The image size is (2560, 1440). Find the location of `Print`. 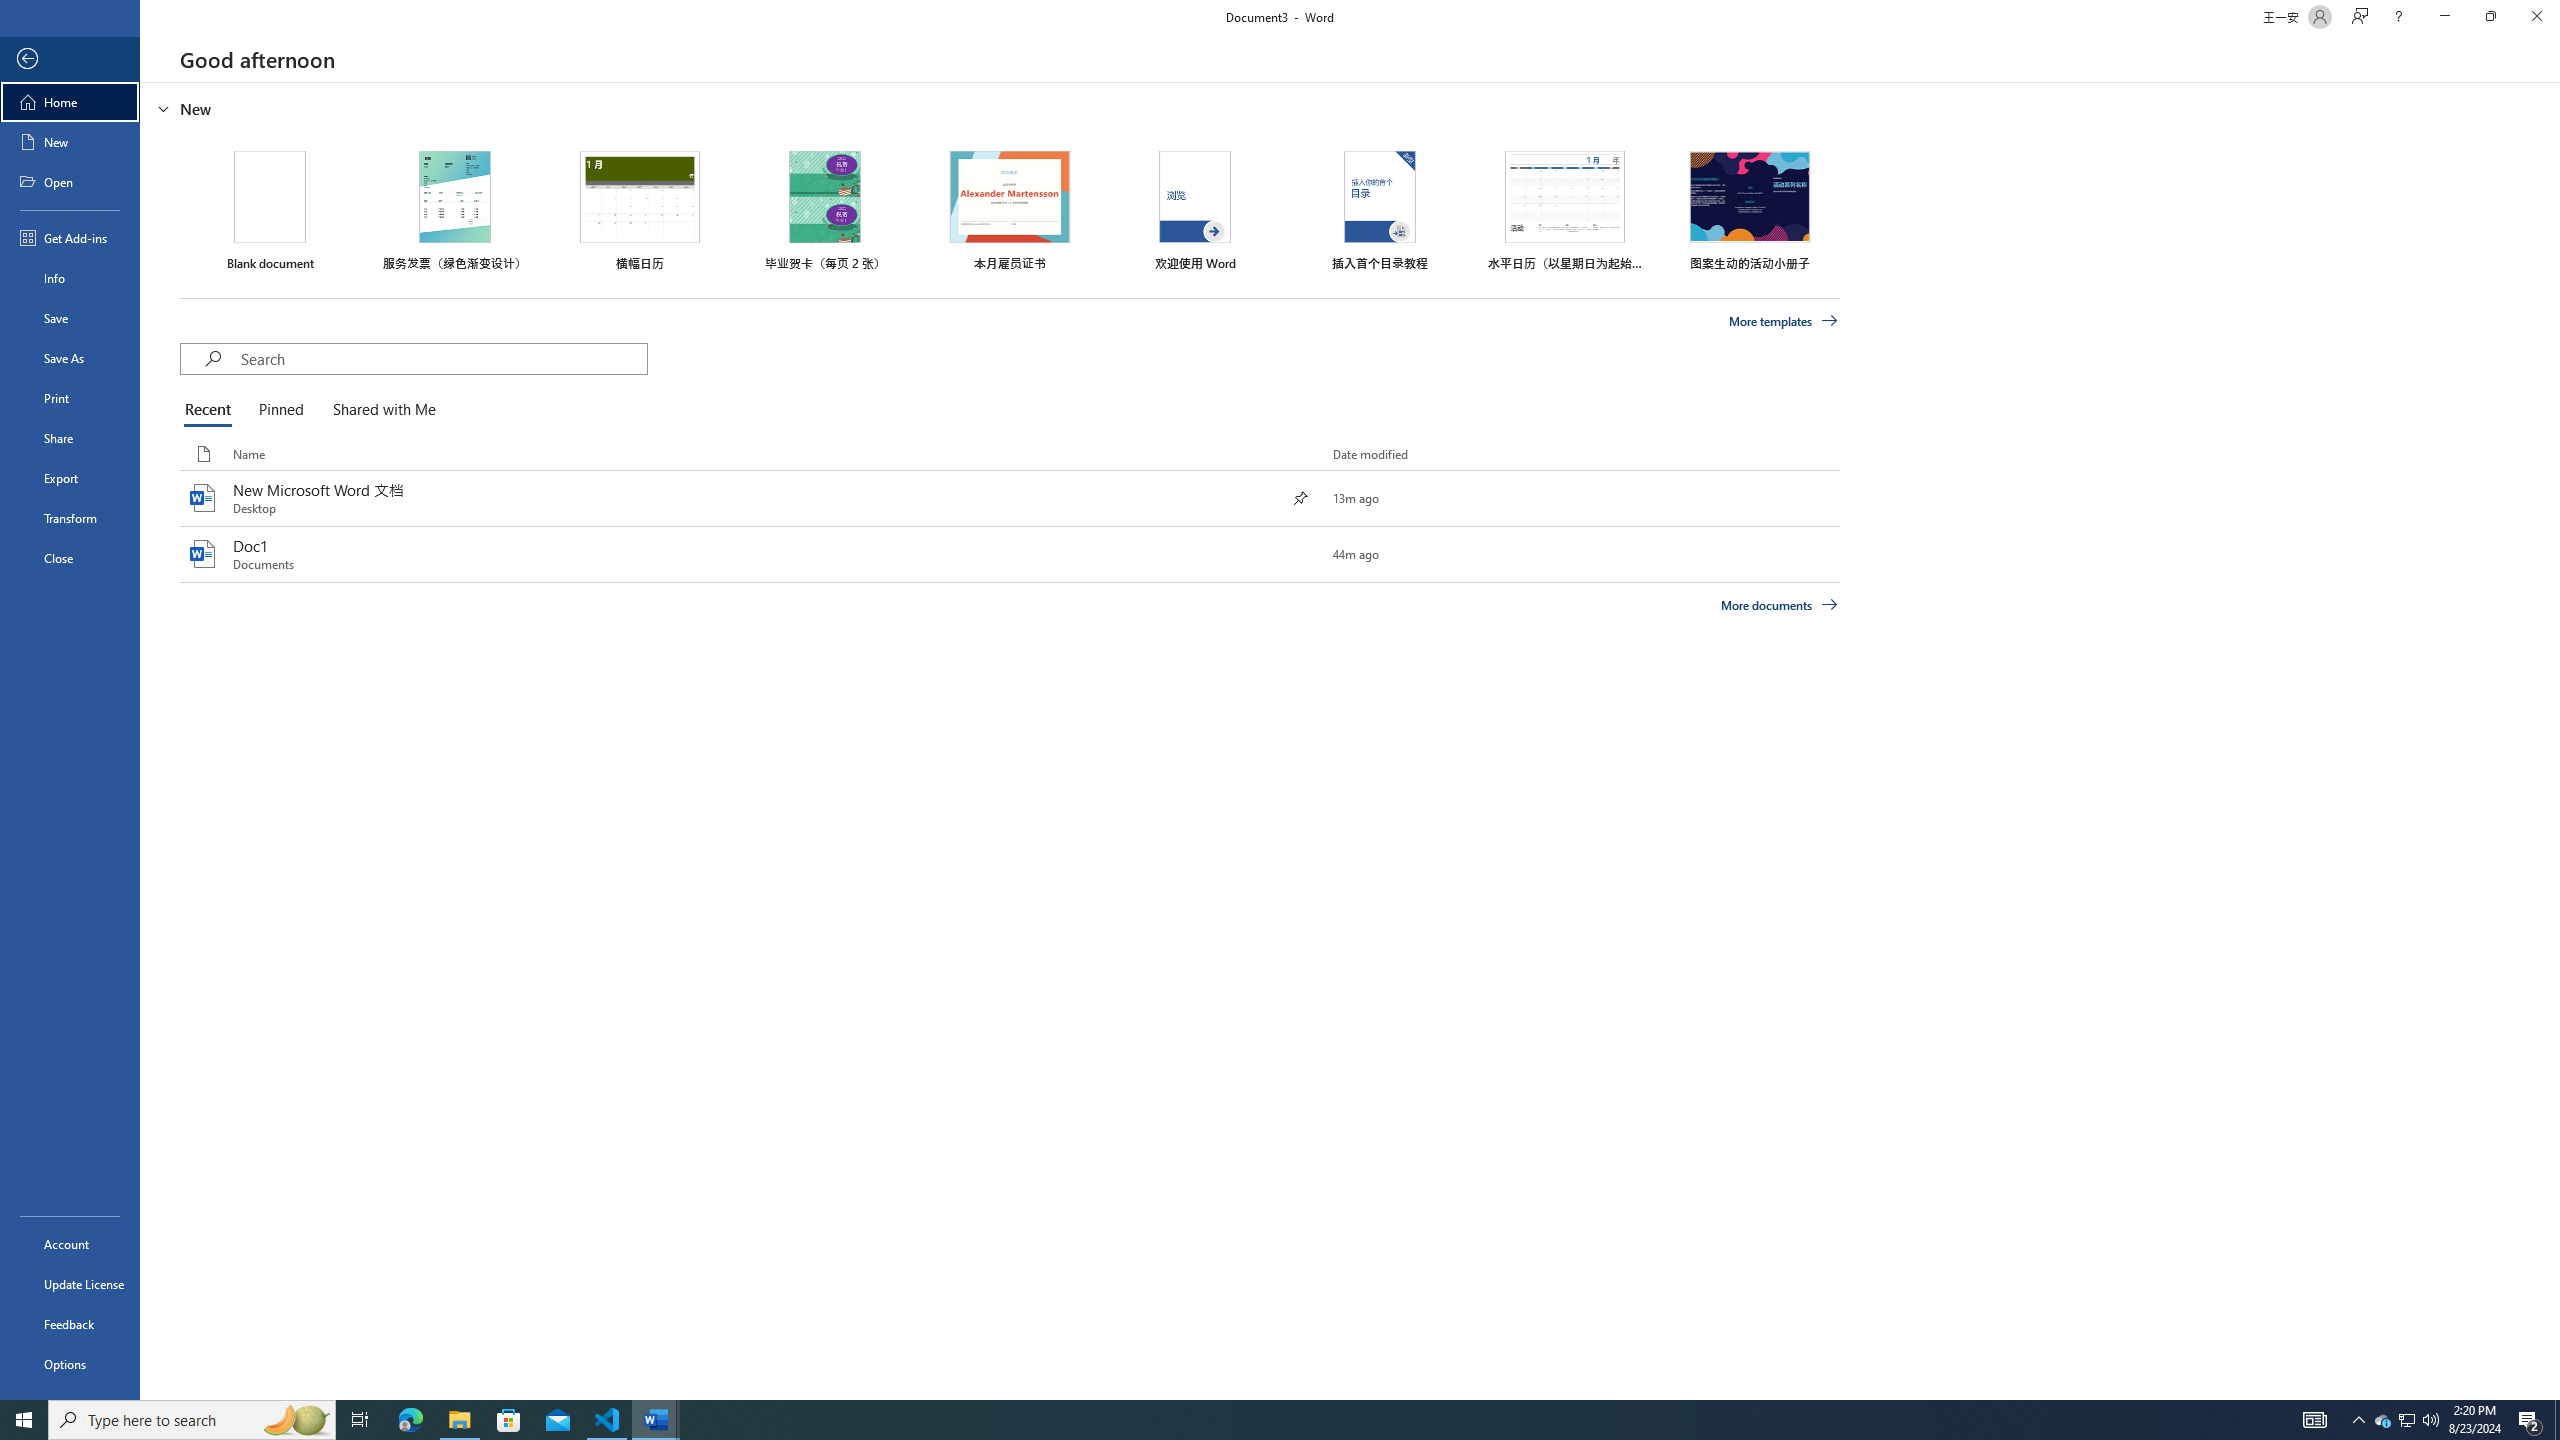

Print is located at coordinates (70, 397).